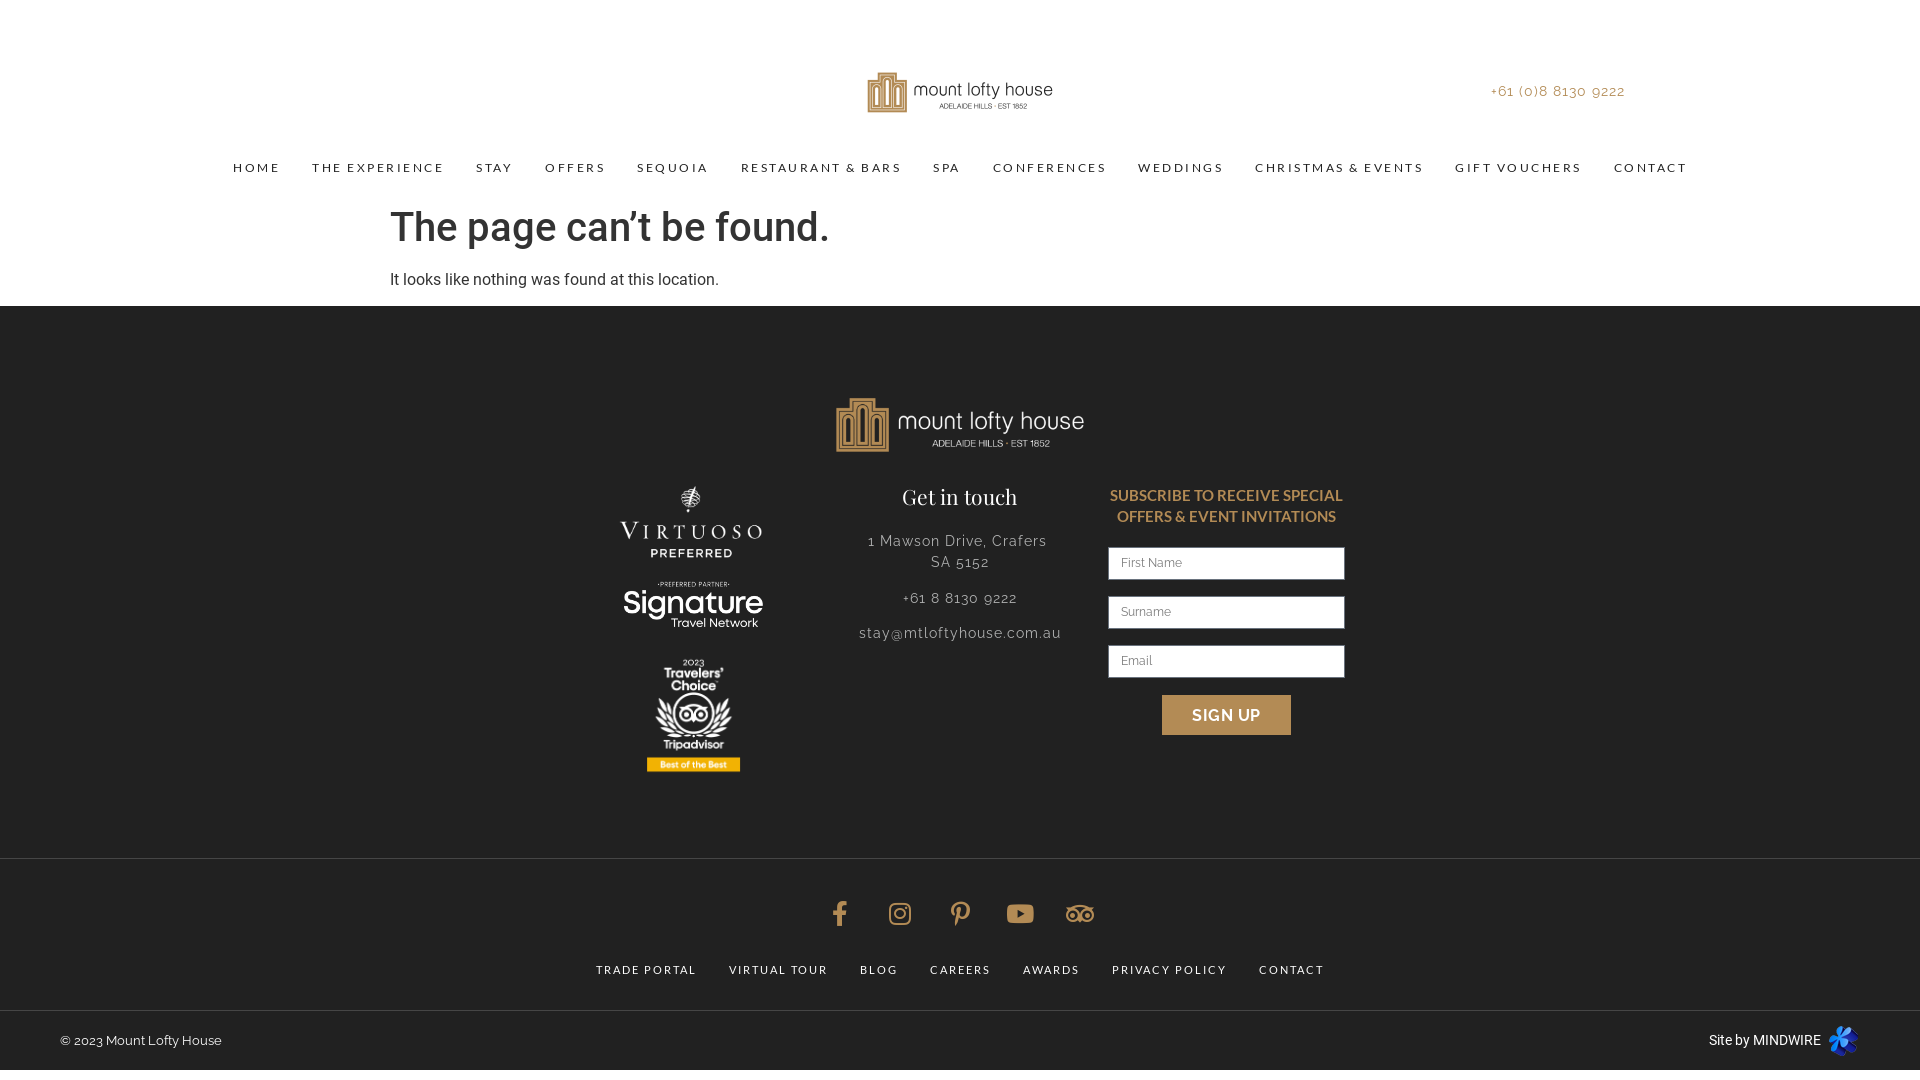  I want to click on SEQUOIA, so click(673, 167).